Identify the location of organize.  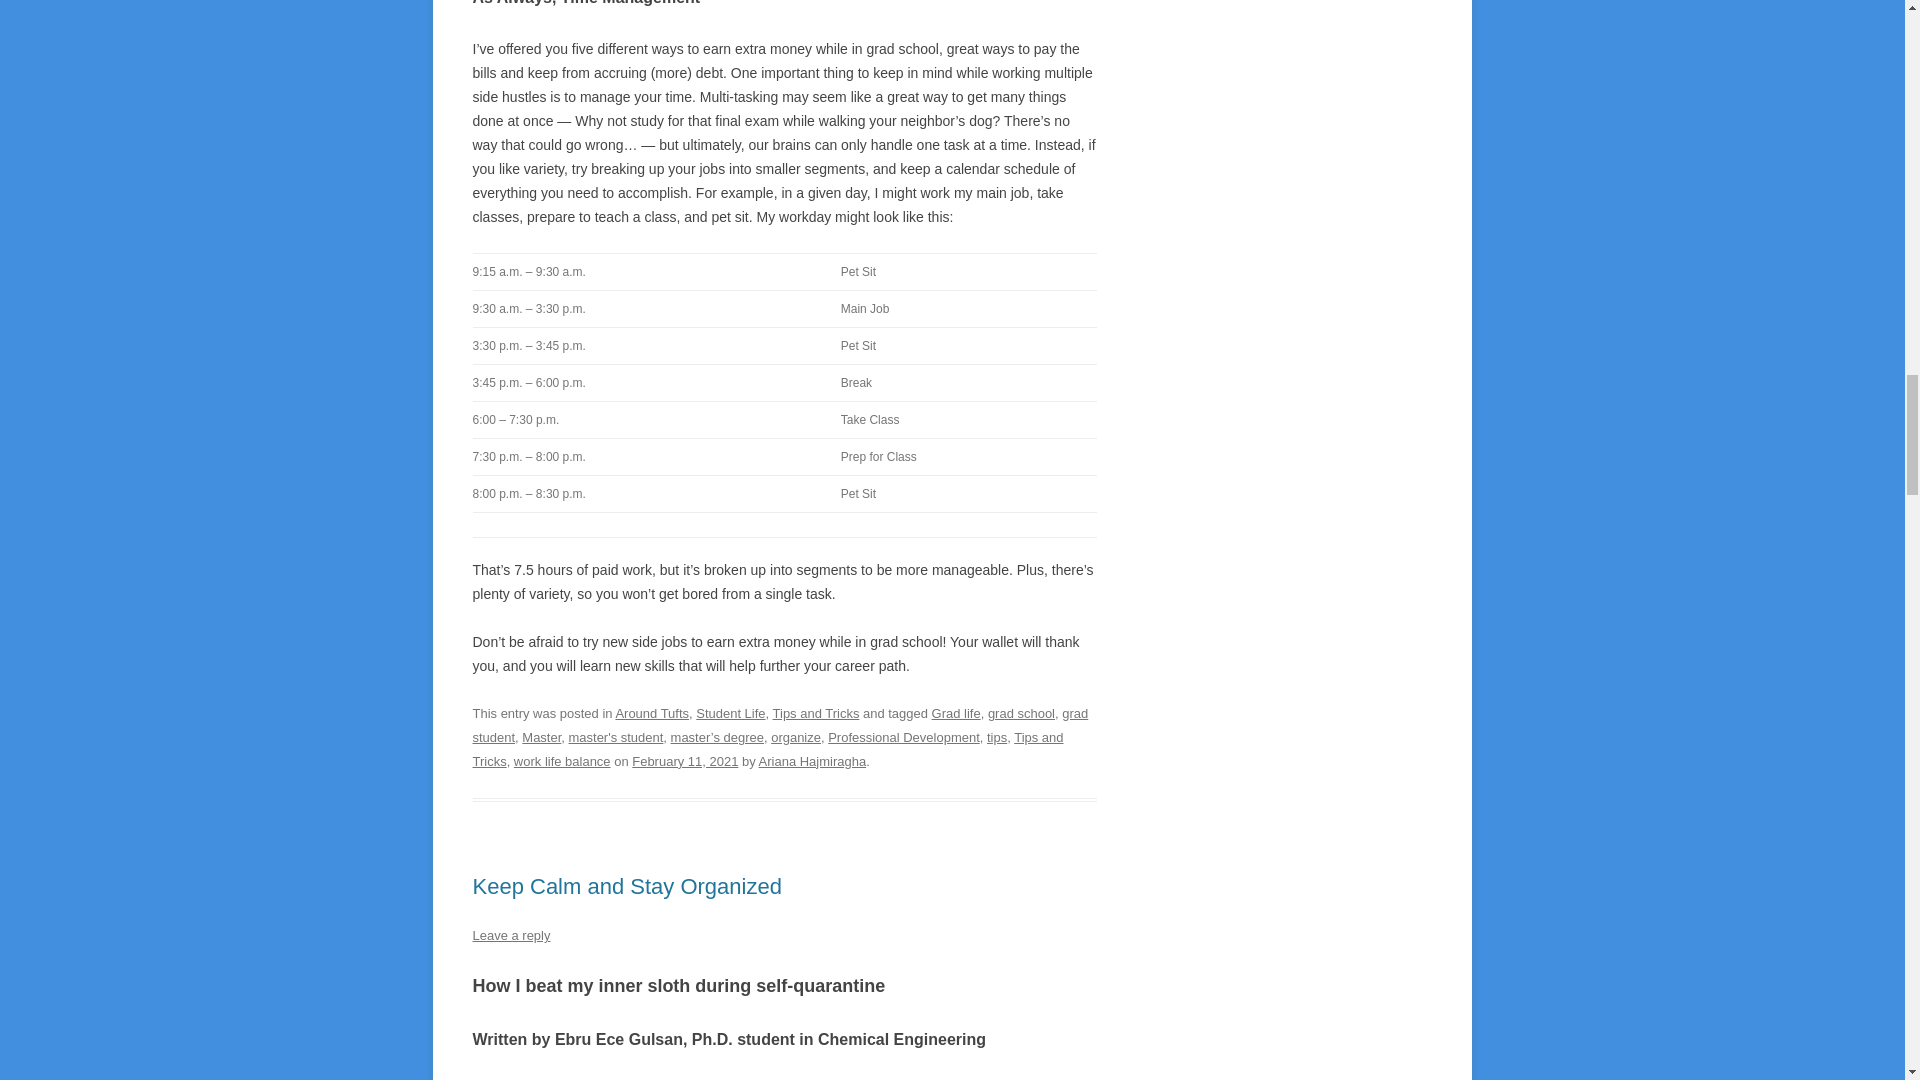
(796, 738).